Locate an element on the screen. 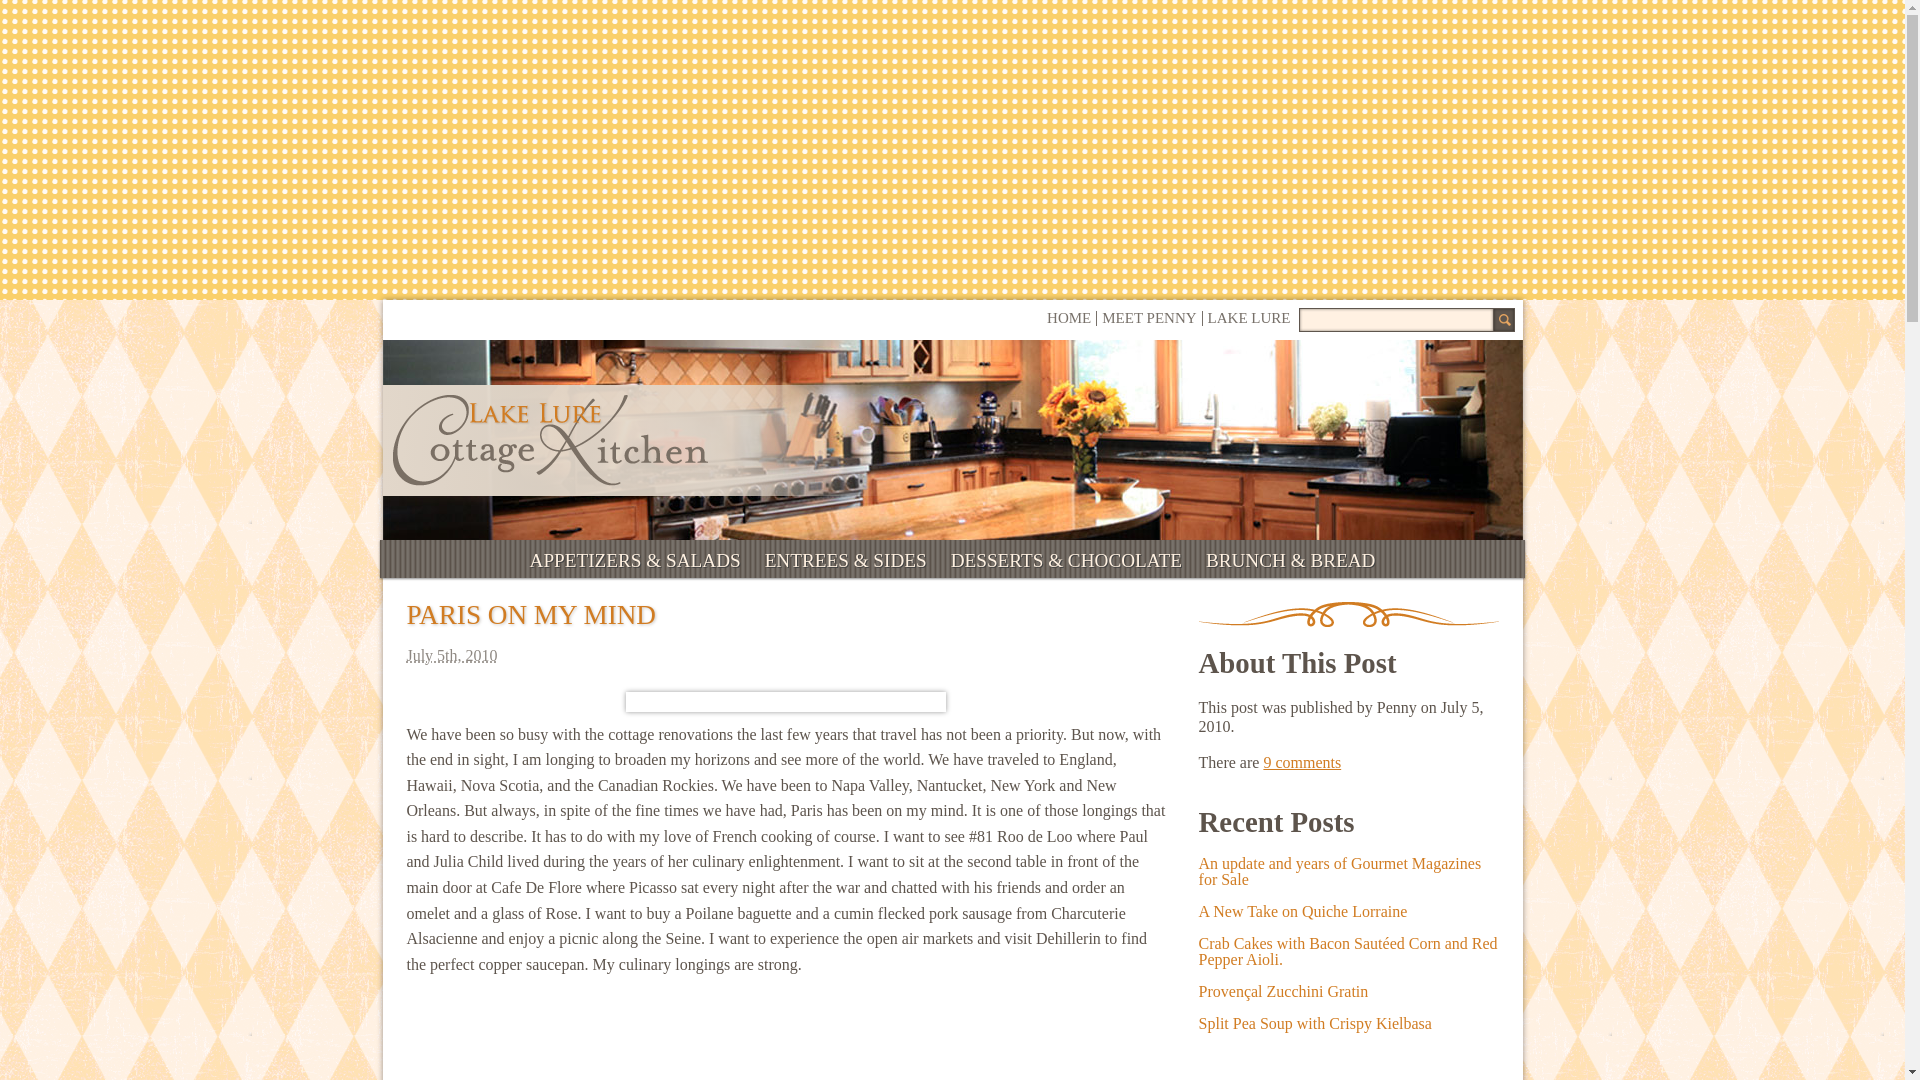  LAKE LURE is located at coordinates (1248, 318).